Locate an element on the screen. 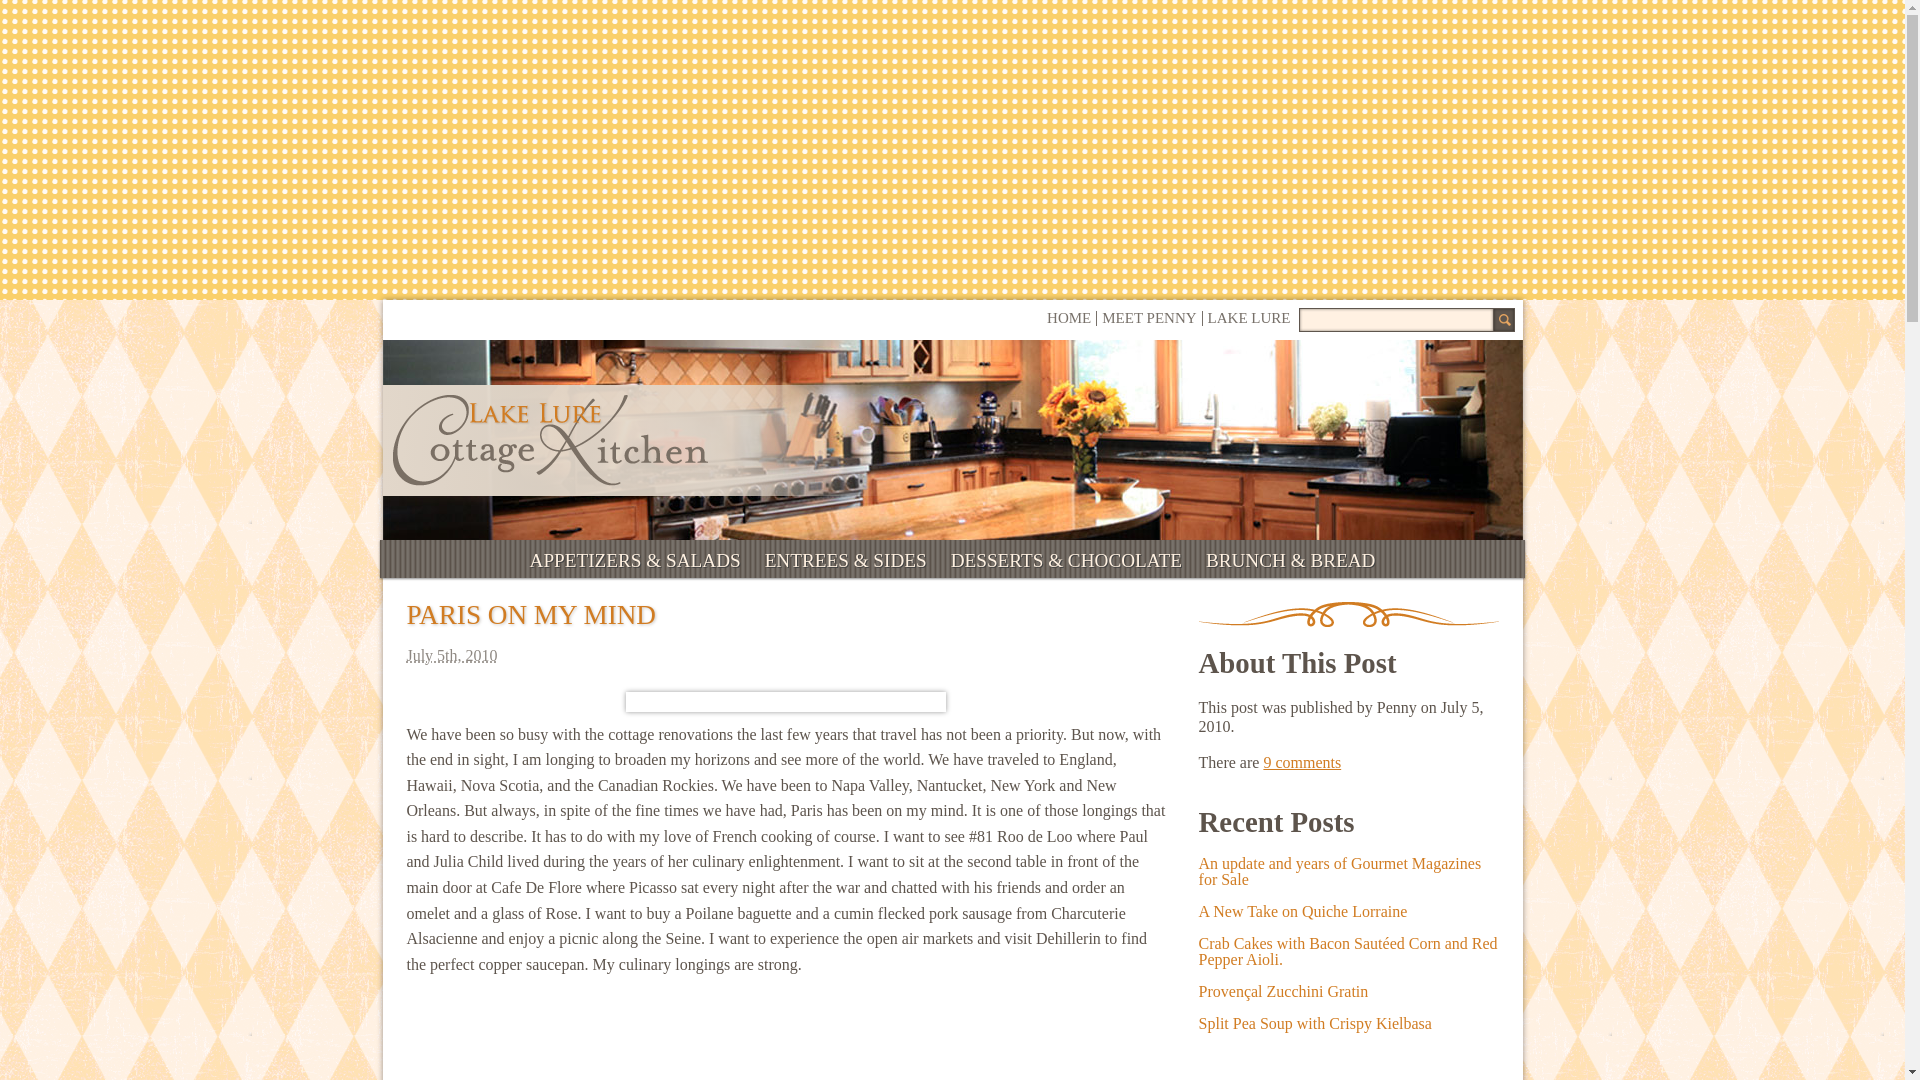  LAKE LURE is located at coordinates (1248, 318).